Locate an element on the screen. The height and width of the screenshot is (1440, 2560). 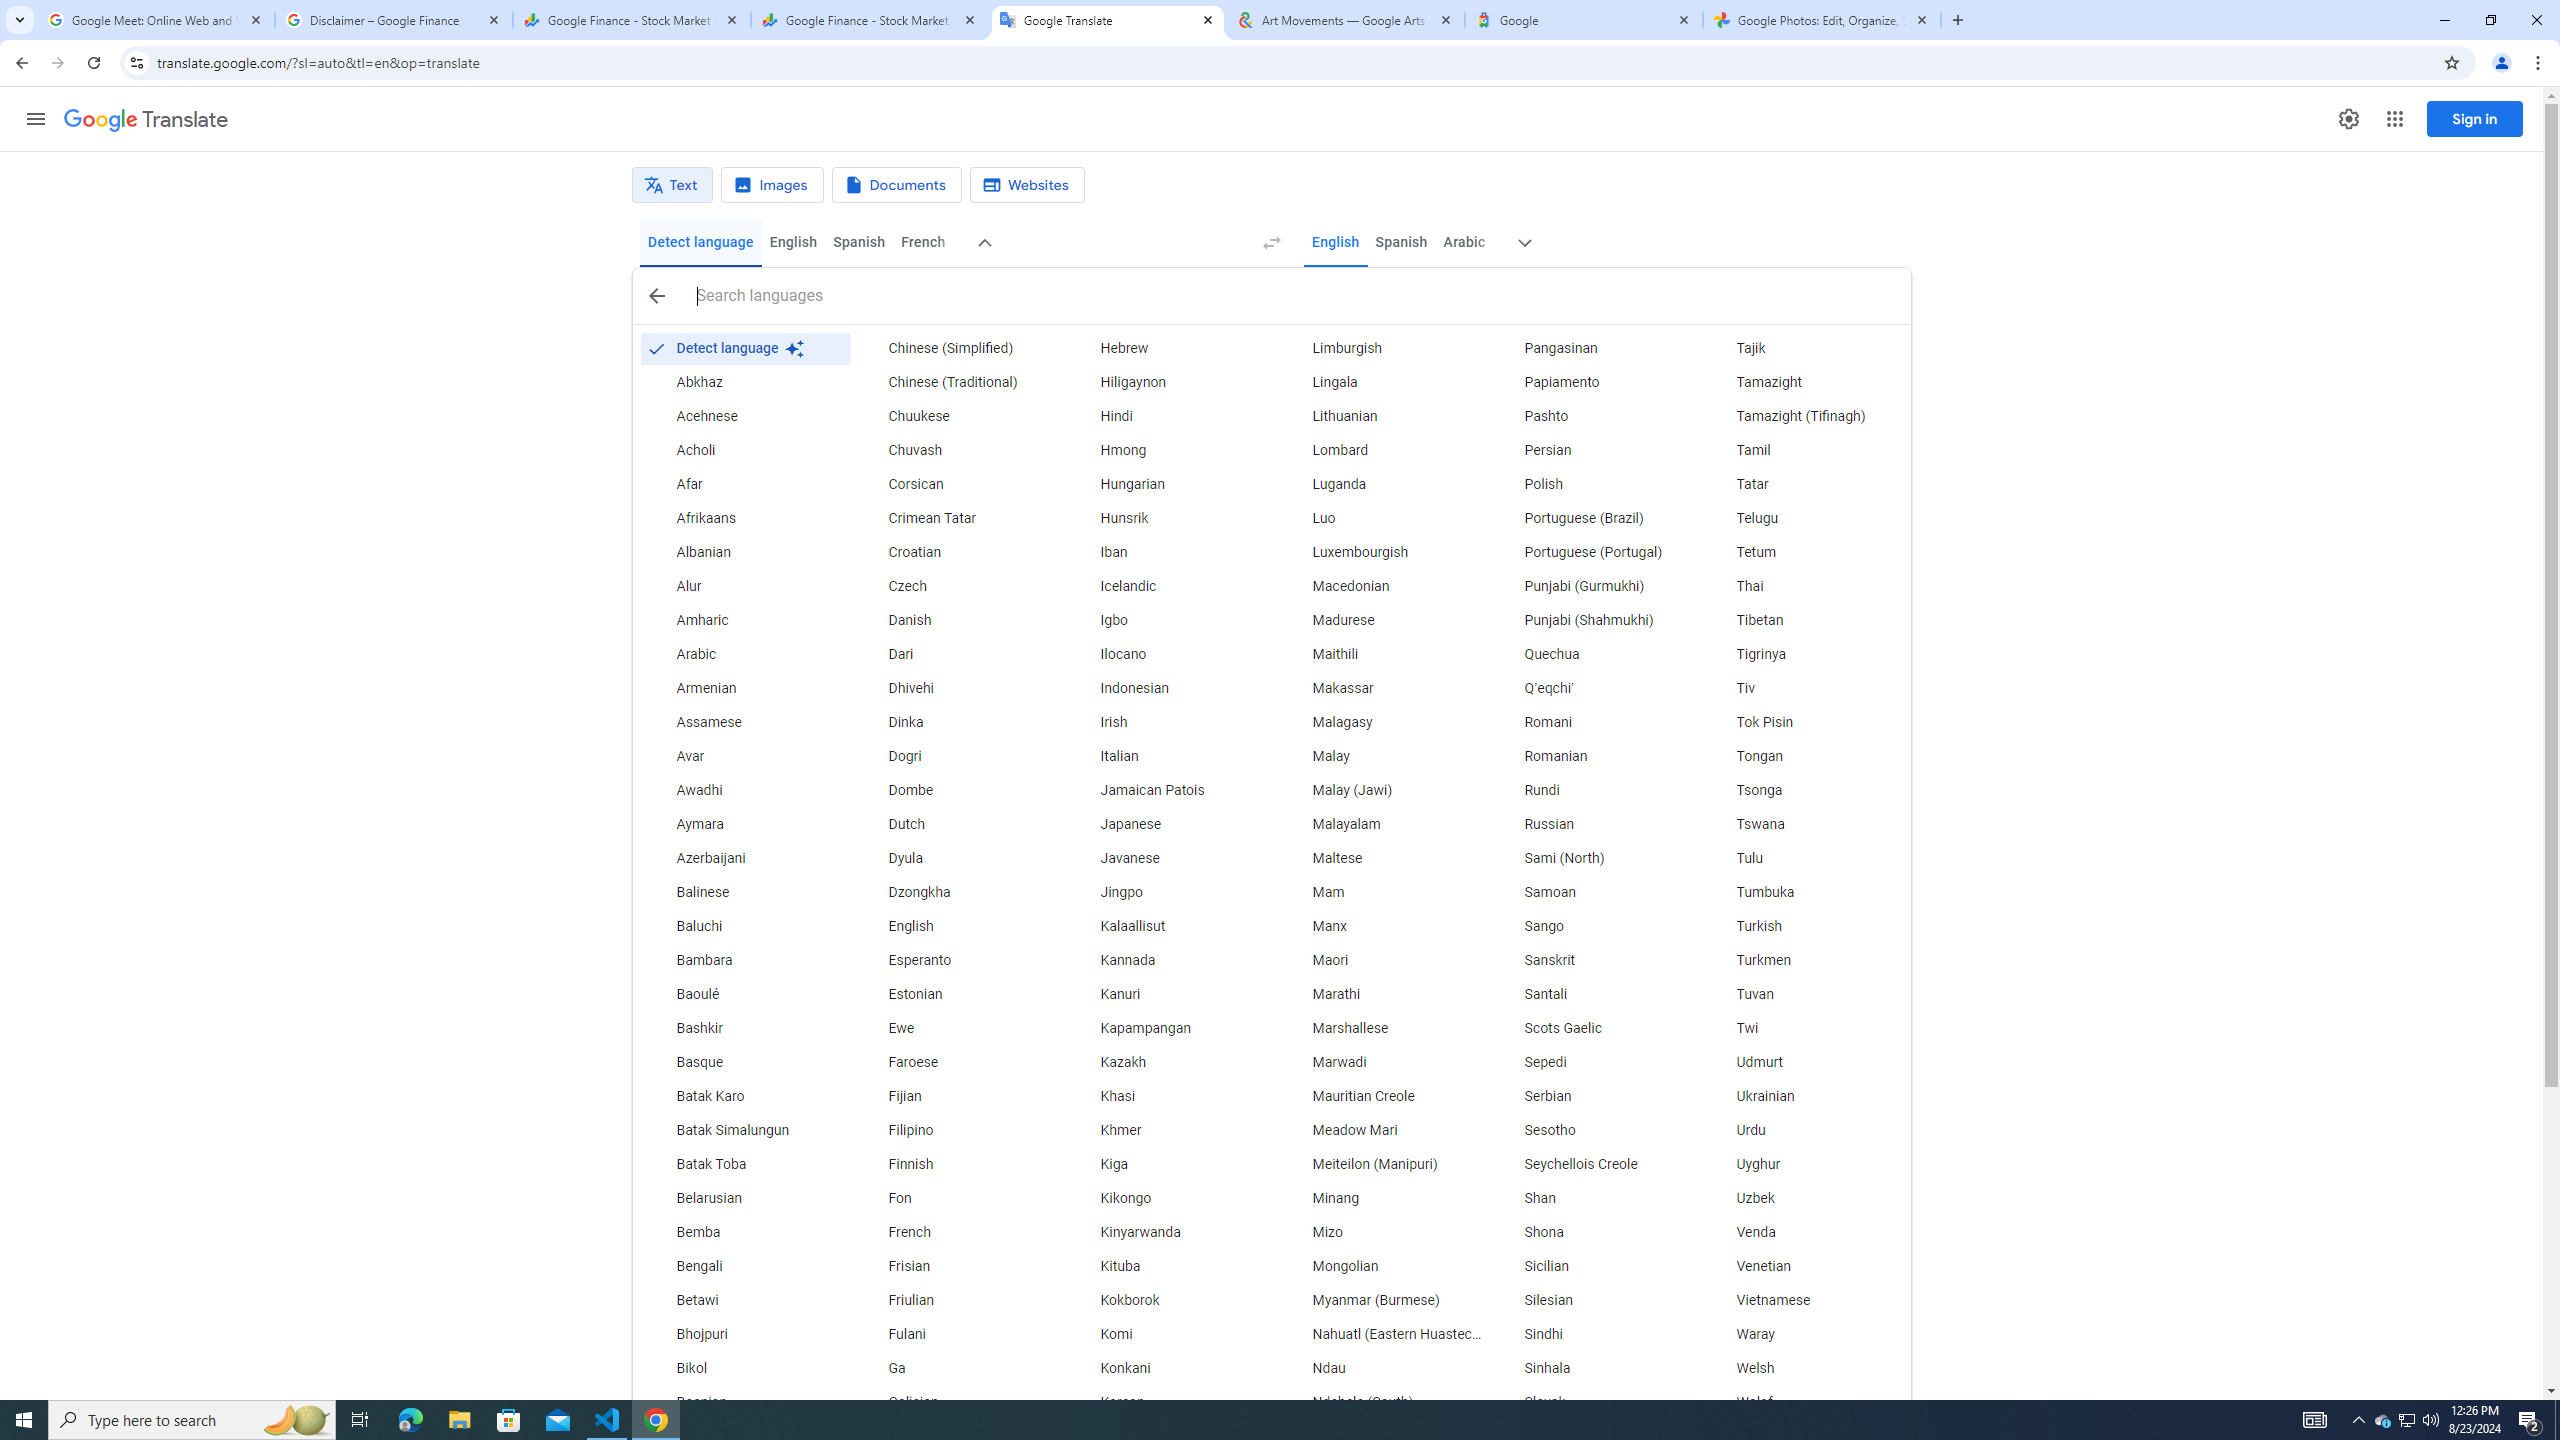
Bosnian is located at coordinates (744, 1402).